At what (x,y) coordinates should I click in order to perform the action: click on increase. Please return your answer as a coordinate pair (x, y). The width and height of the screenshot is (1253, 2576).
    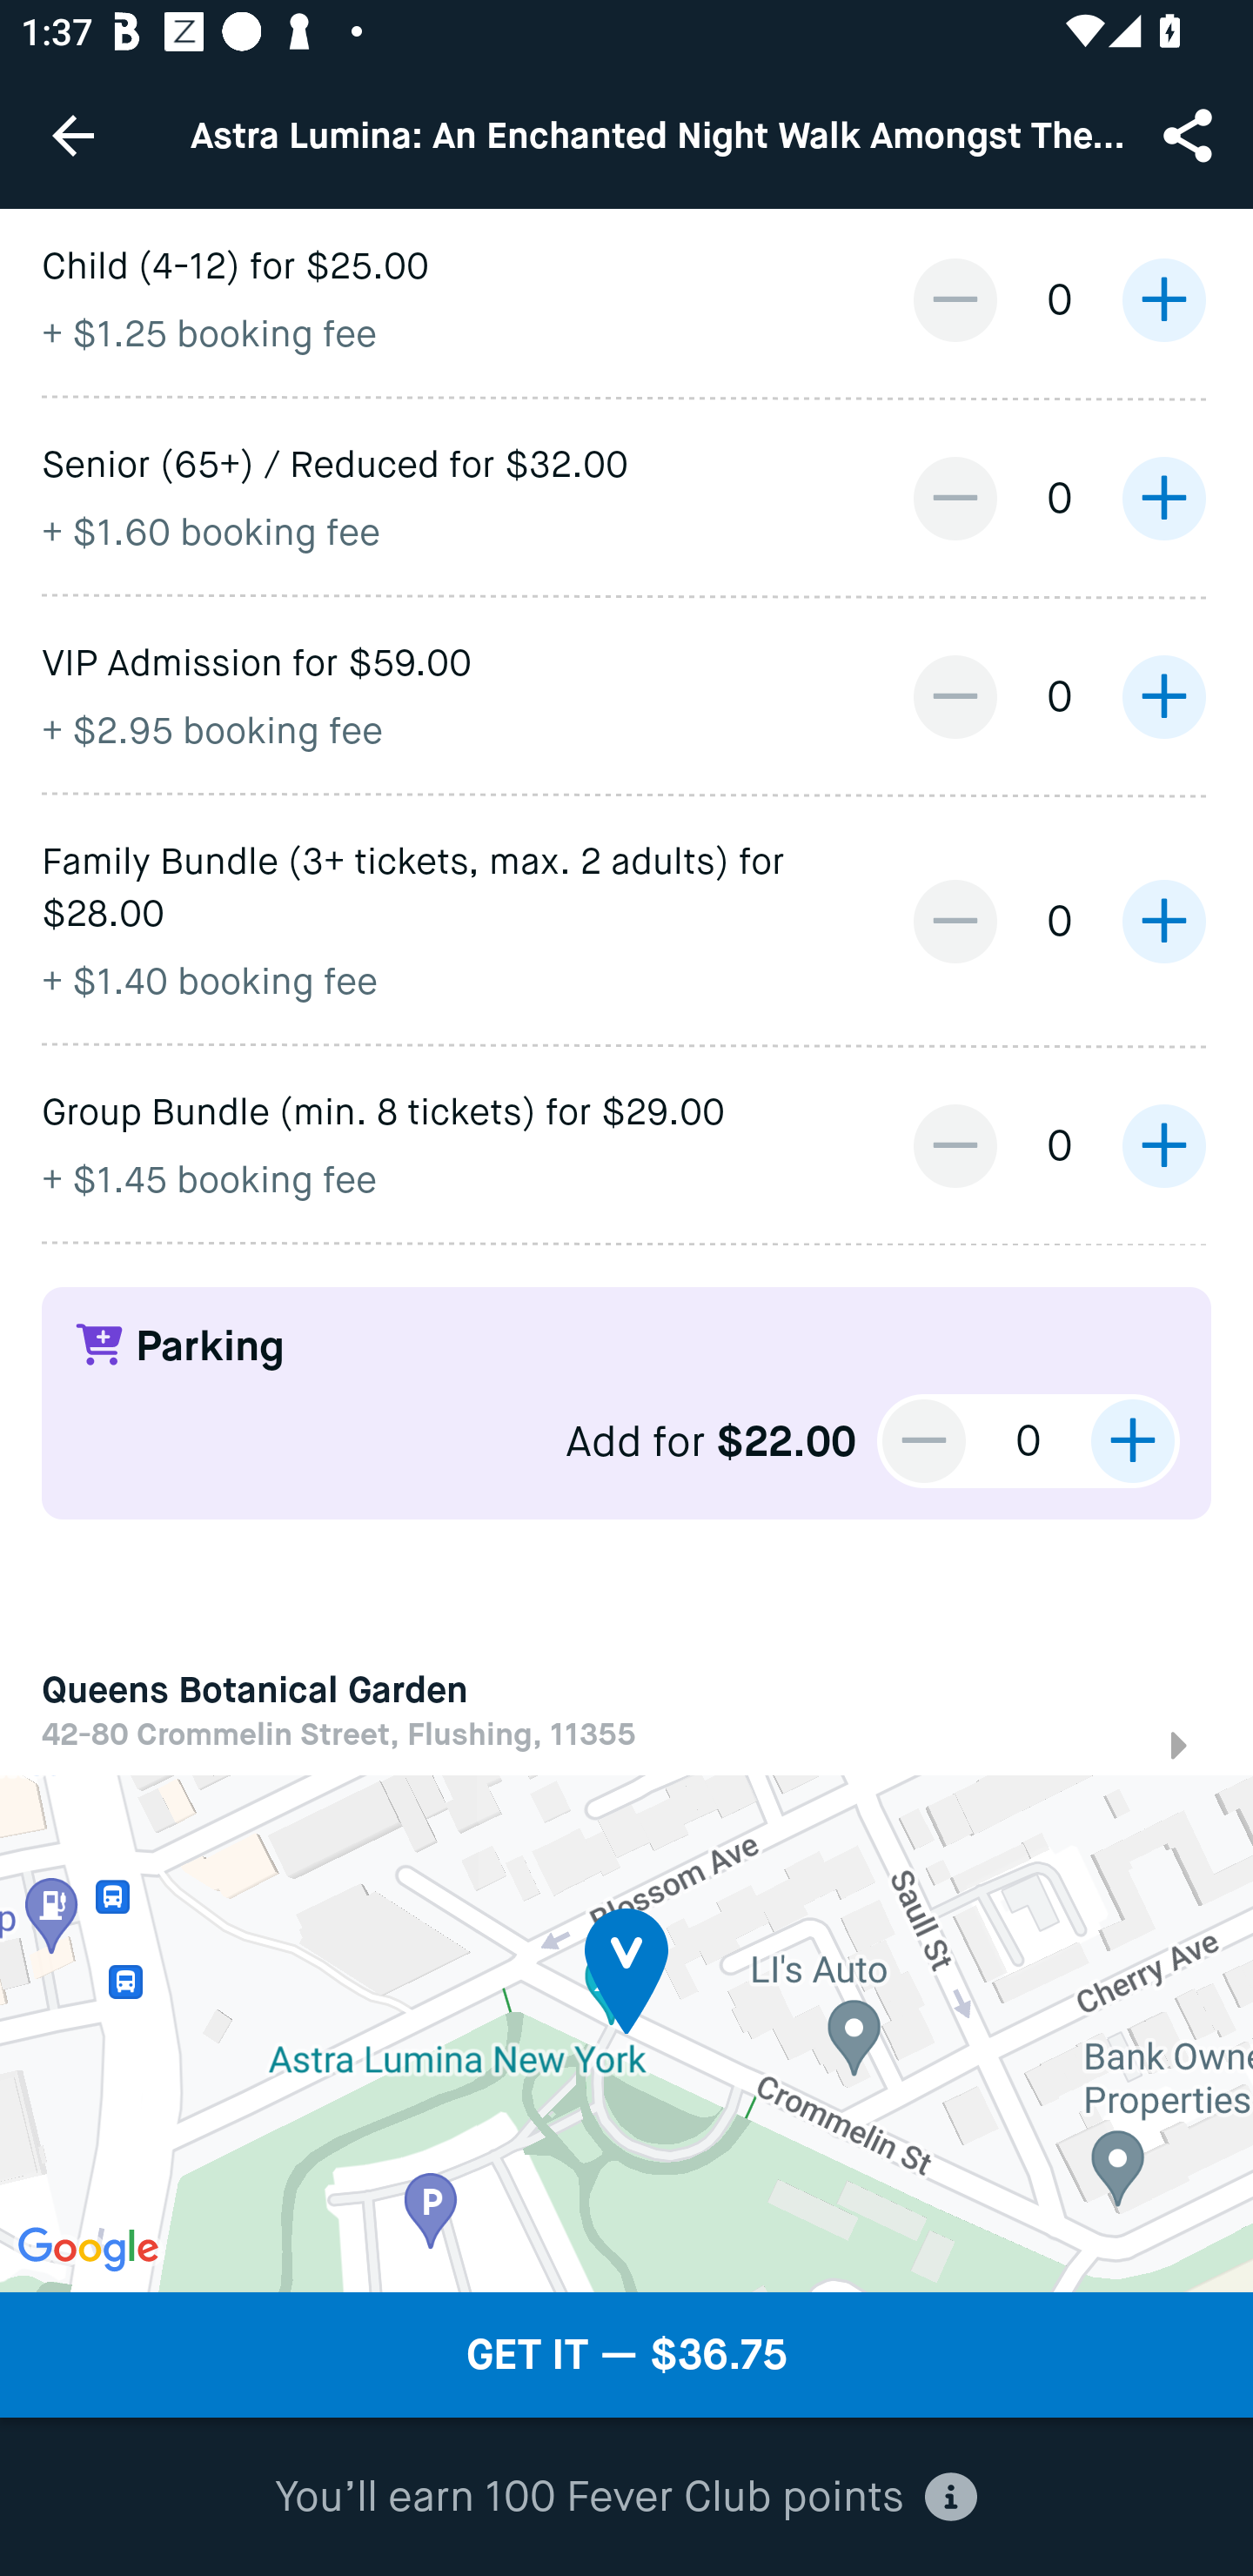
    Looking at the image, I should click on (1132, 1441).